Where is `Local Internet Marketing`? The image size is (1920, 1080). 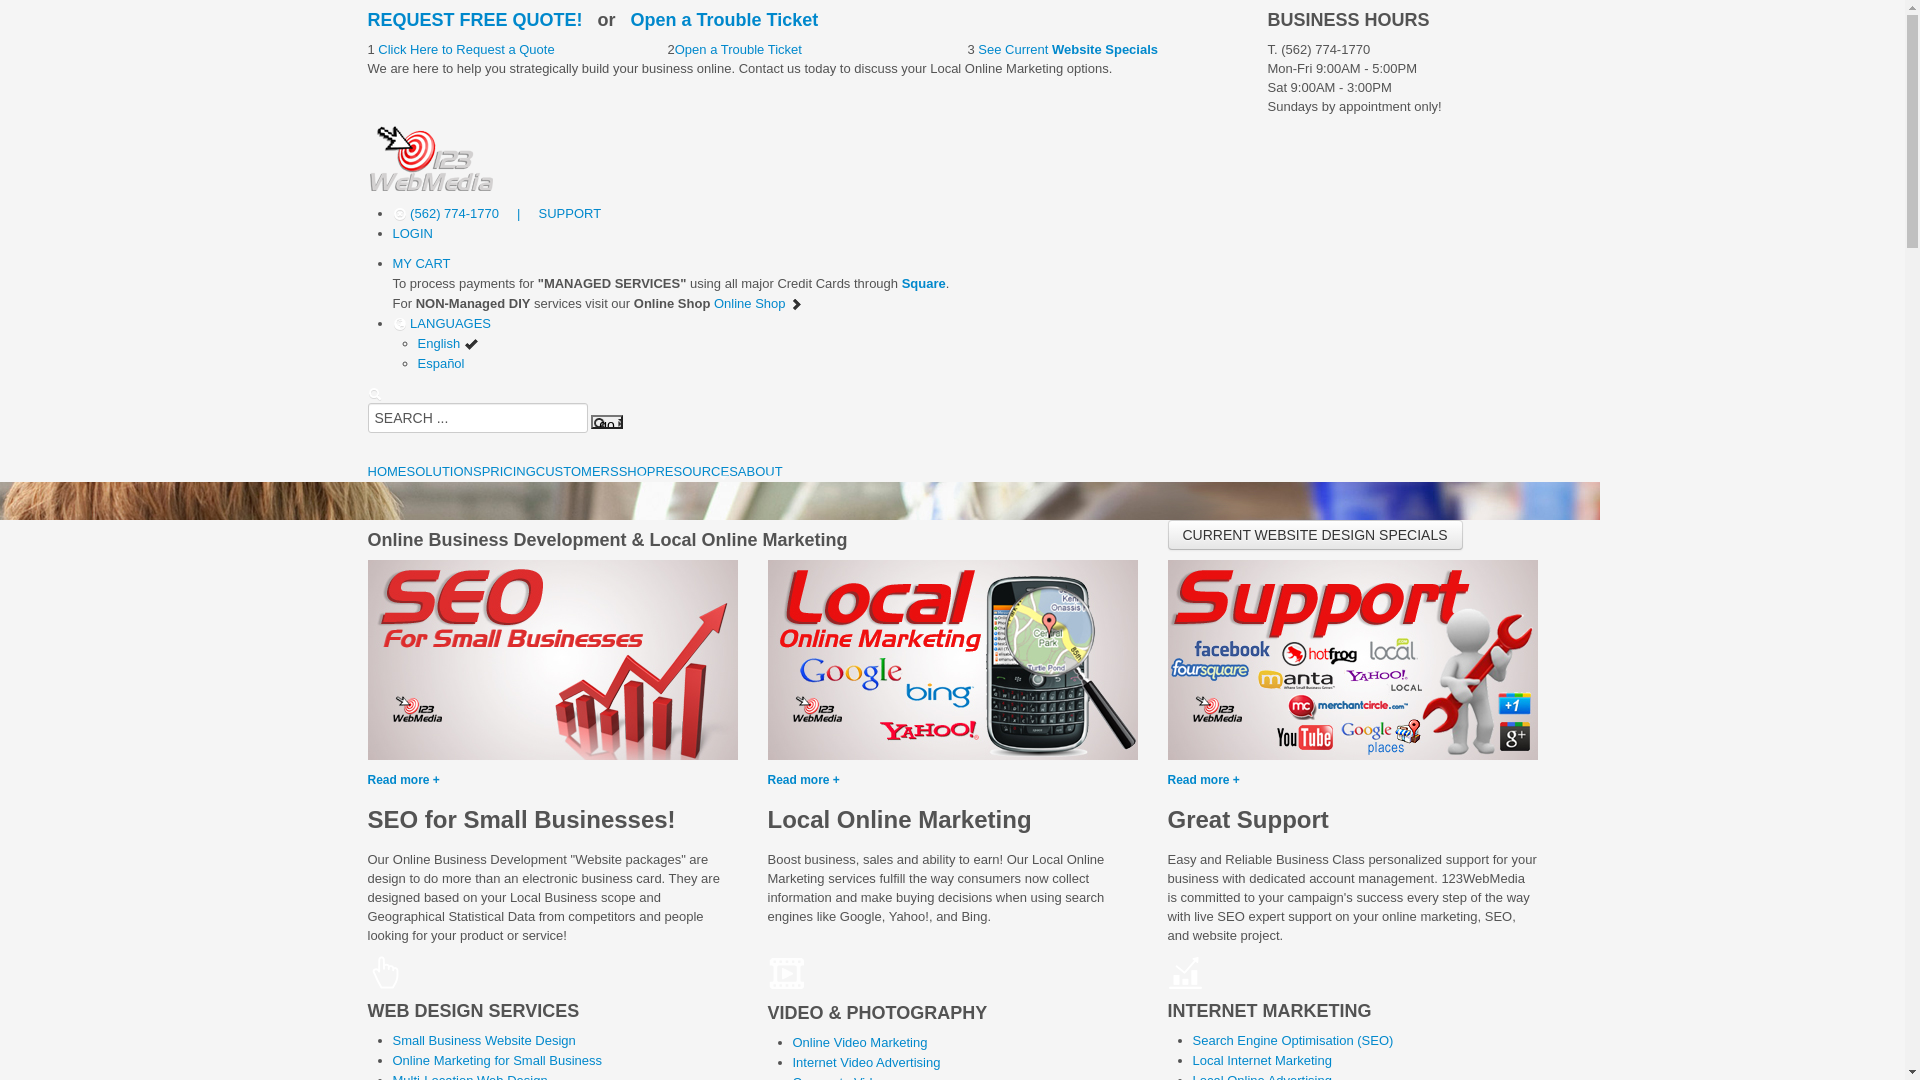
Local Internet Marketing is located at coordinates (1262, 1060).